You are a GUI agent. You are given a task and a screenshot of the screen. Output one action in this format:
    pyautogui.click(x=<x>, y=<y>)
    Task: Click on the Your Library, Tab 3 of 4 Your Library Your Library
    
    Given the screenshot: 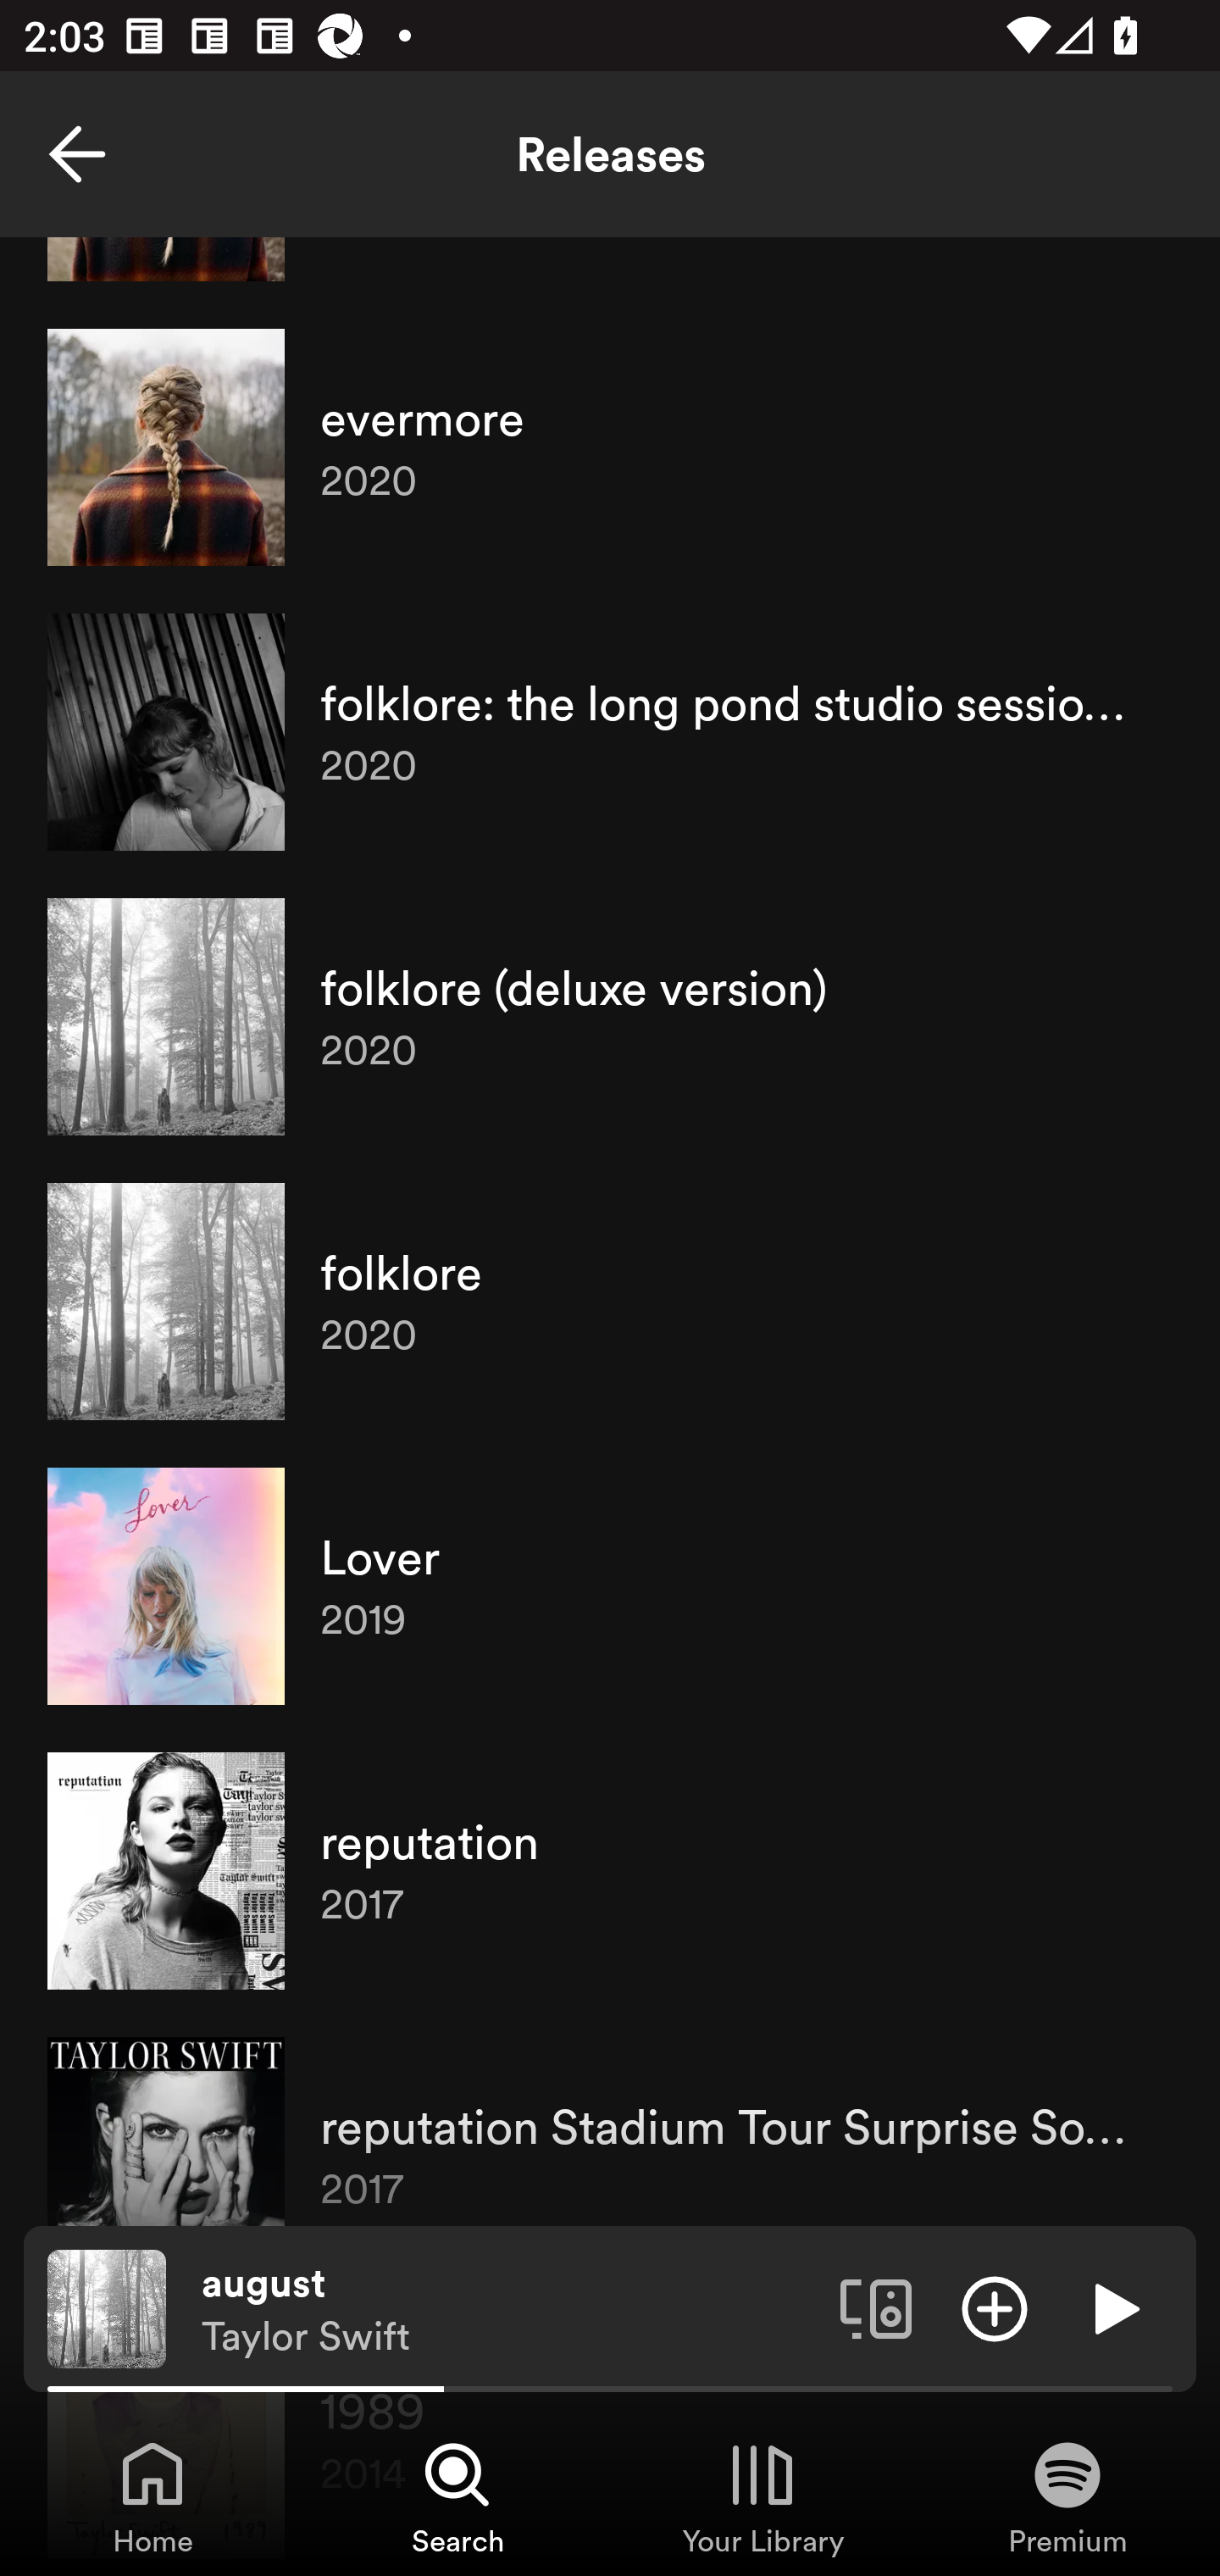 What is the action you would take?
    pyautogui.click(x=762, y=2496)
    